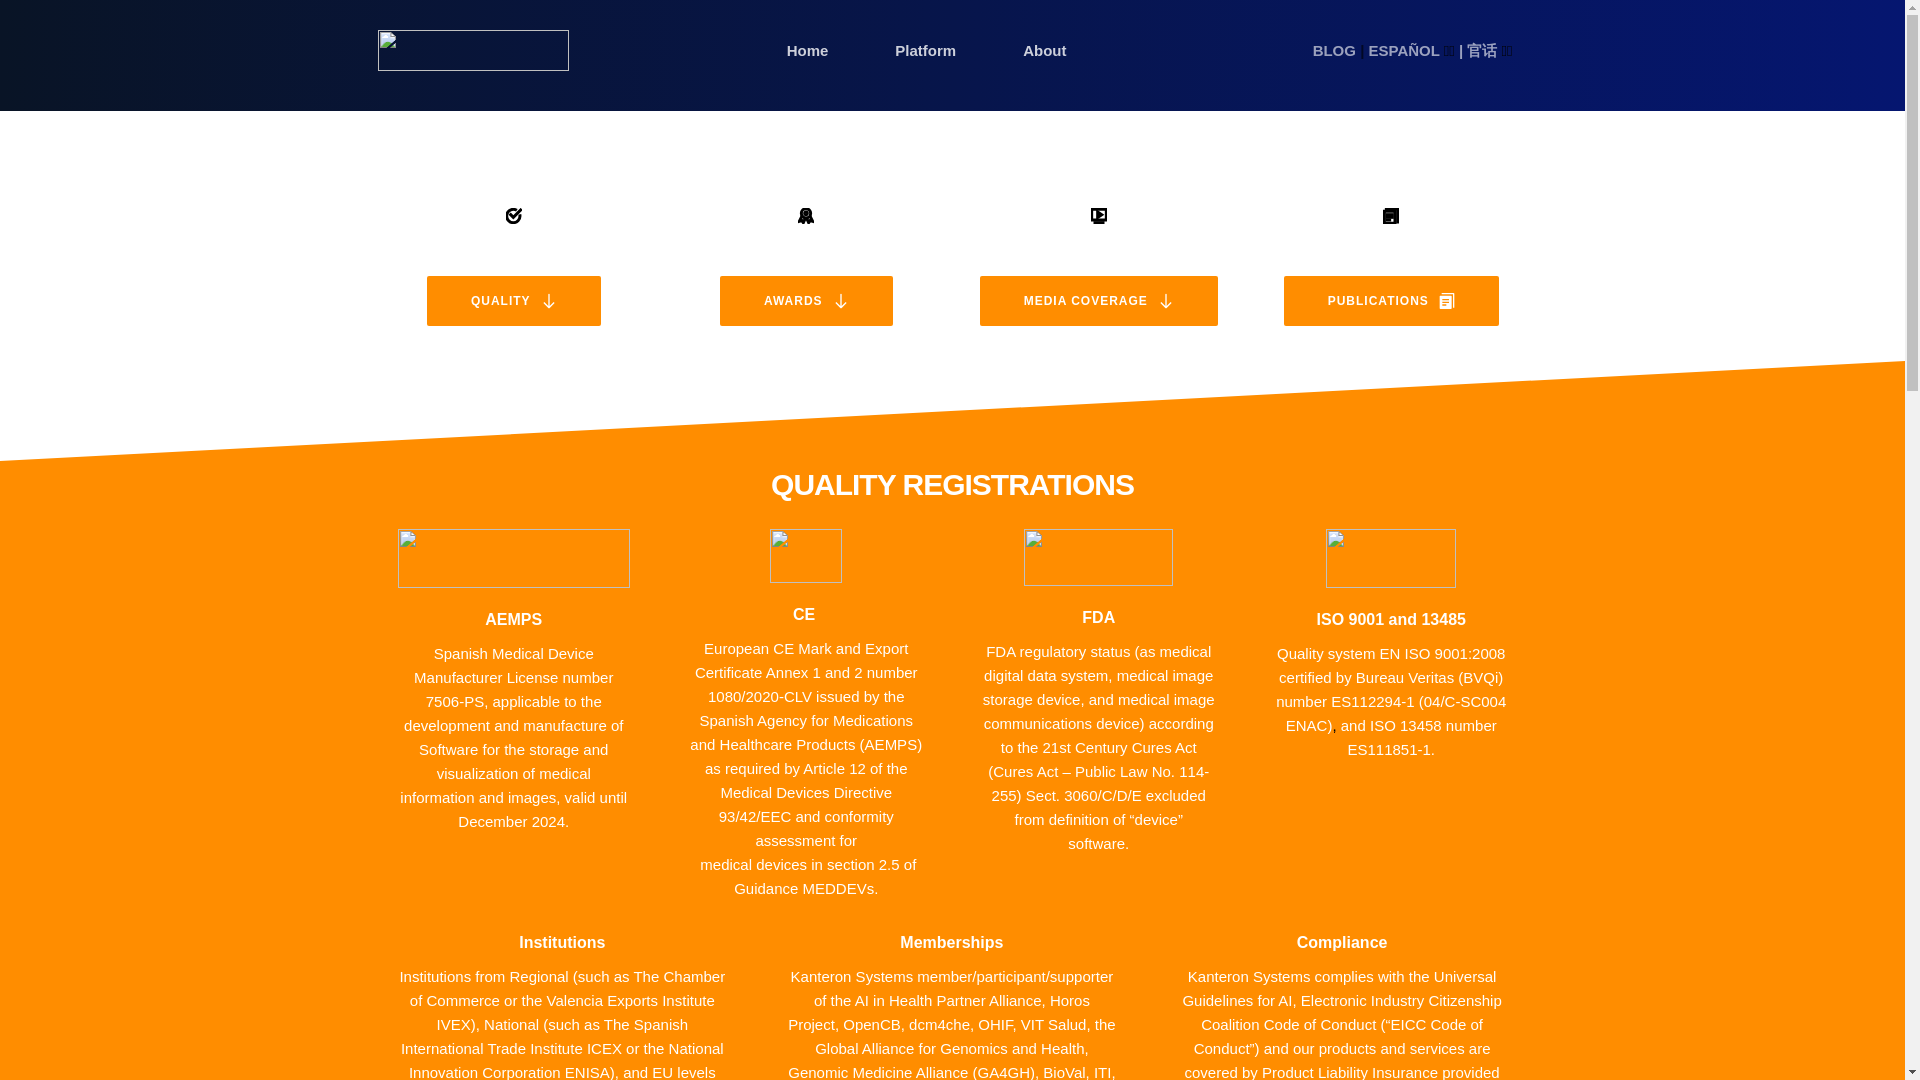 The width and height of the screenshot is (1920, 1080). I want to click on Medical Device Manufacturer License number 7506-PS, so click(515, 676).